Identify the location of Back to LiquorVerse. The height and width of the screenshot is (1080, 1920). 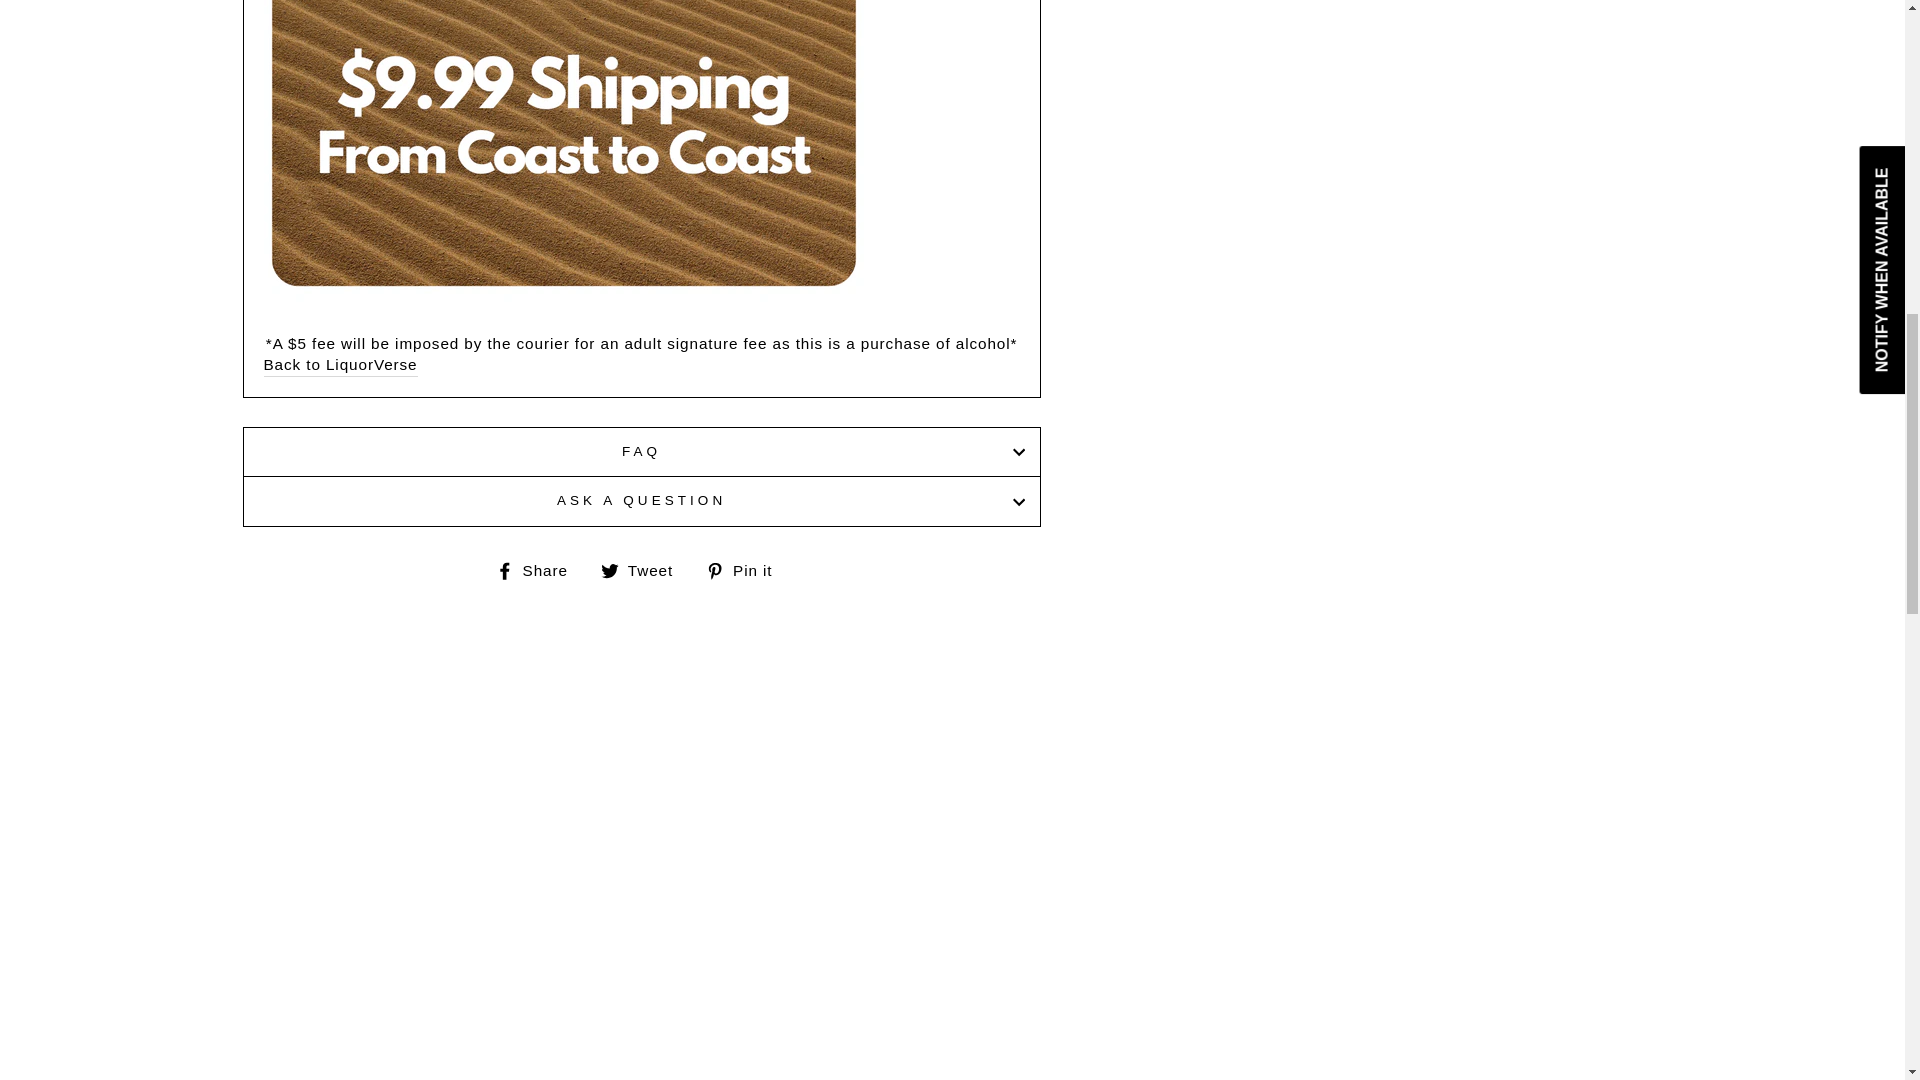
(341, 364).